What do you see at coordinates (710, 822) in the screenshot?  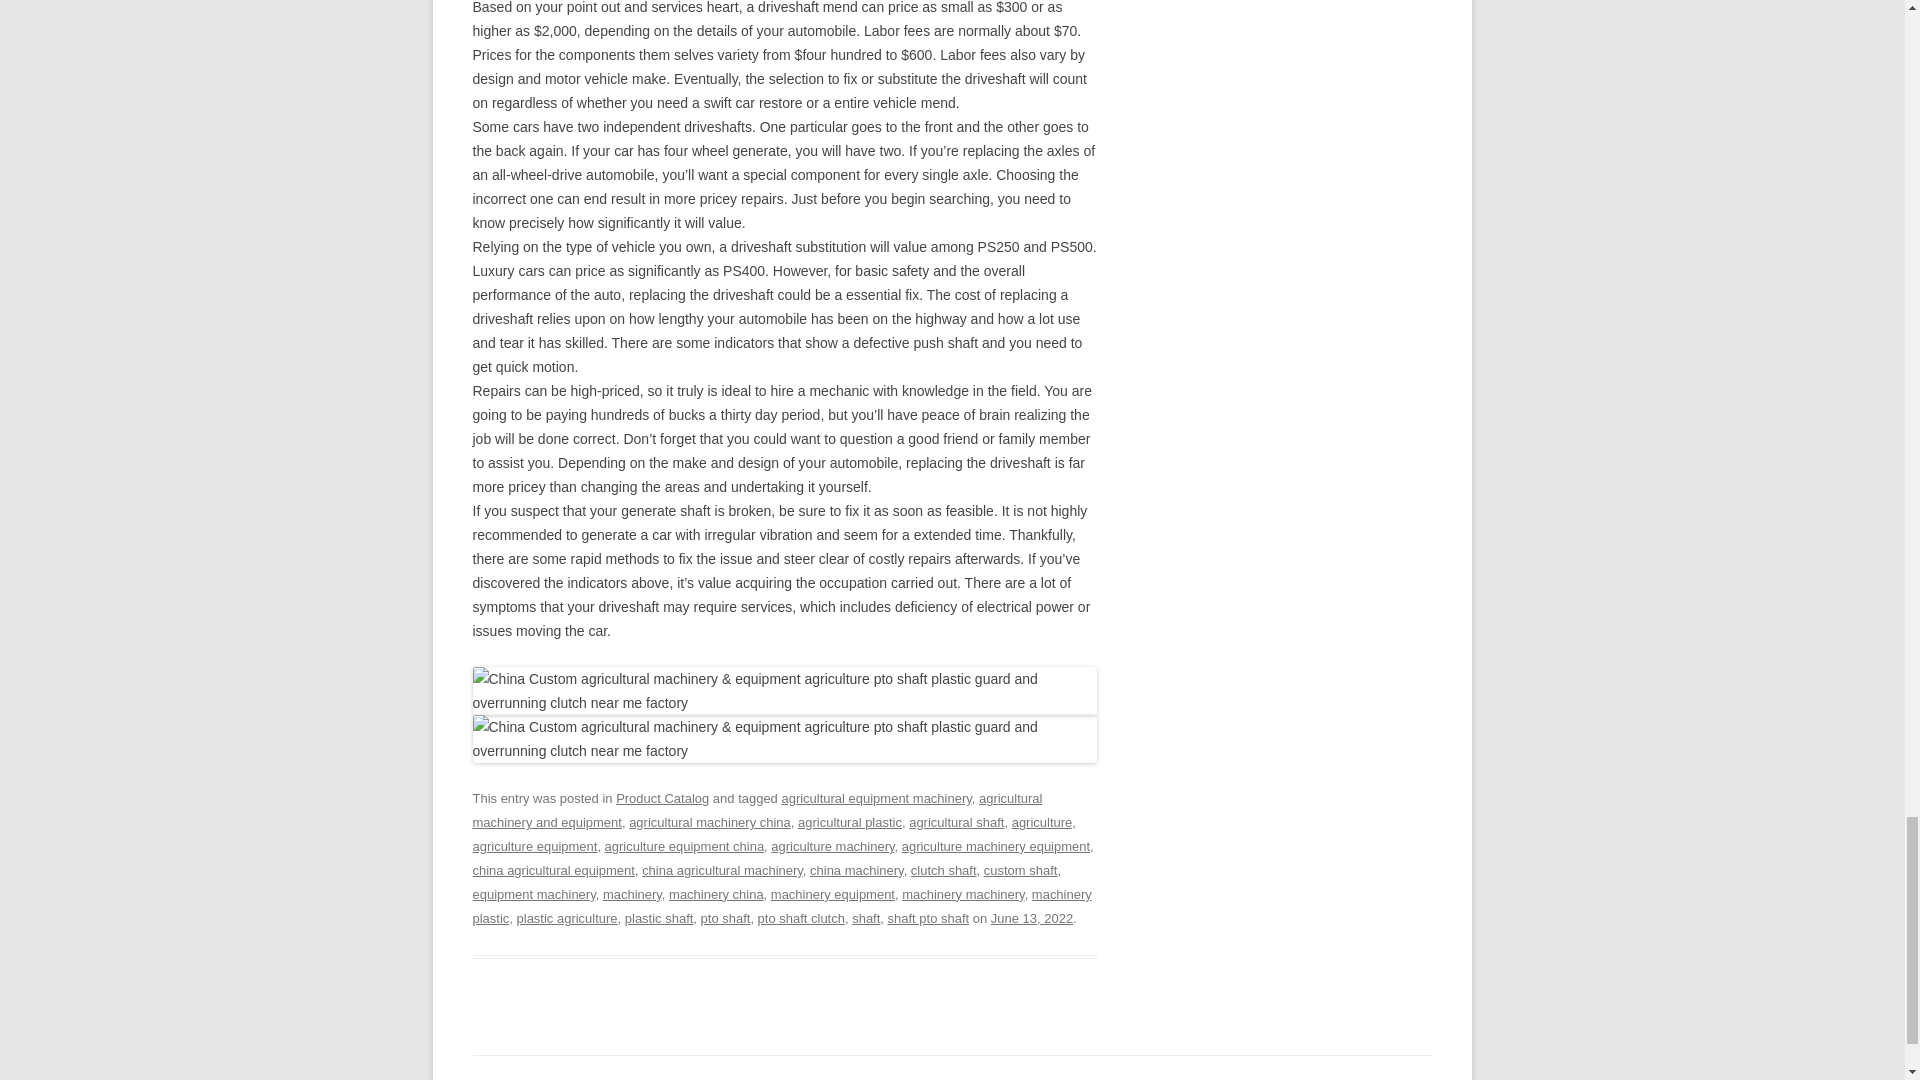 I see `agricultural machinery china` at bounding box center [710, 822].